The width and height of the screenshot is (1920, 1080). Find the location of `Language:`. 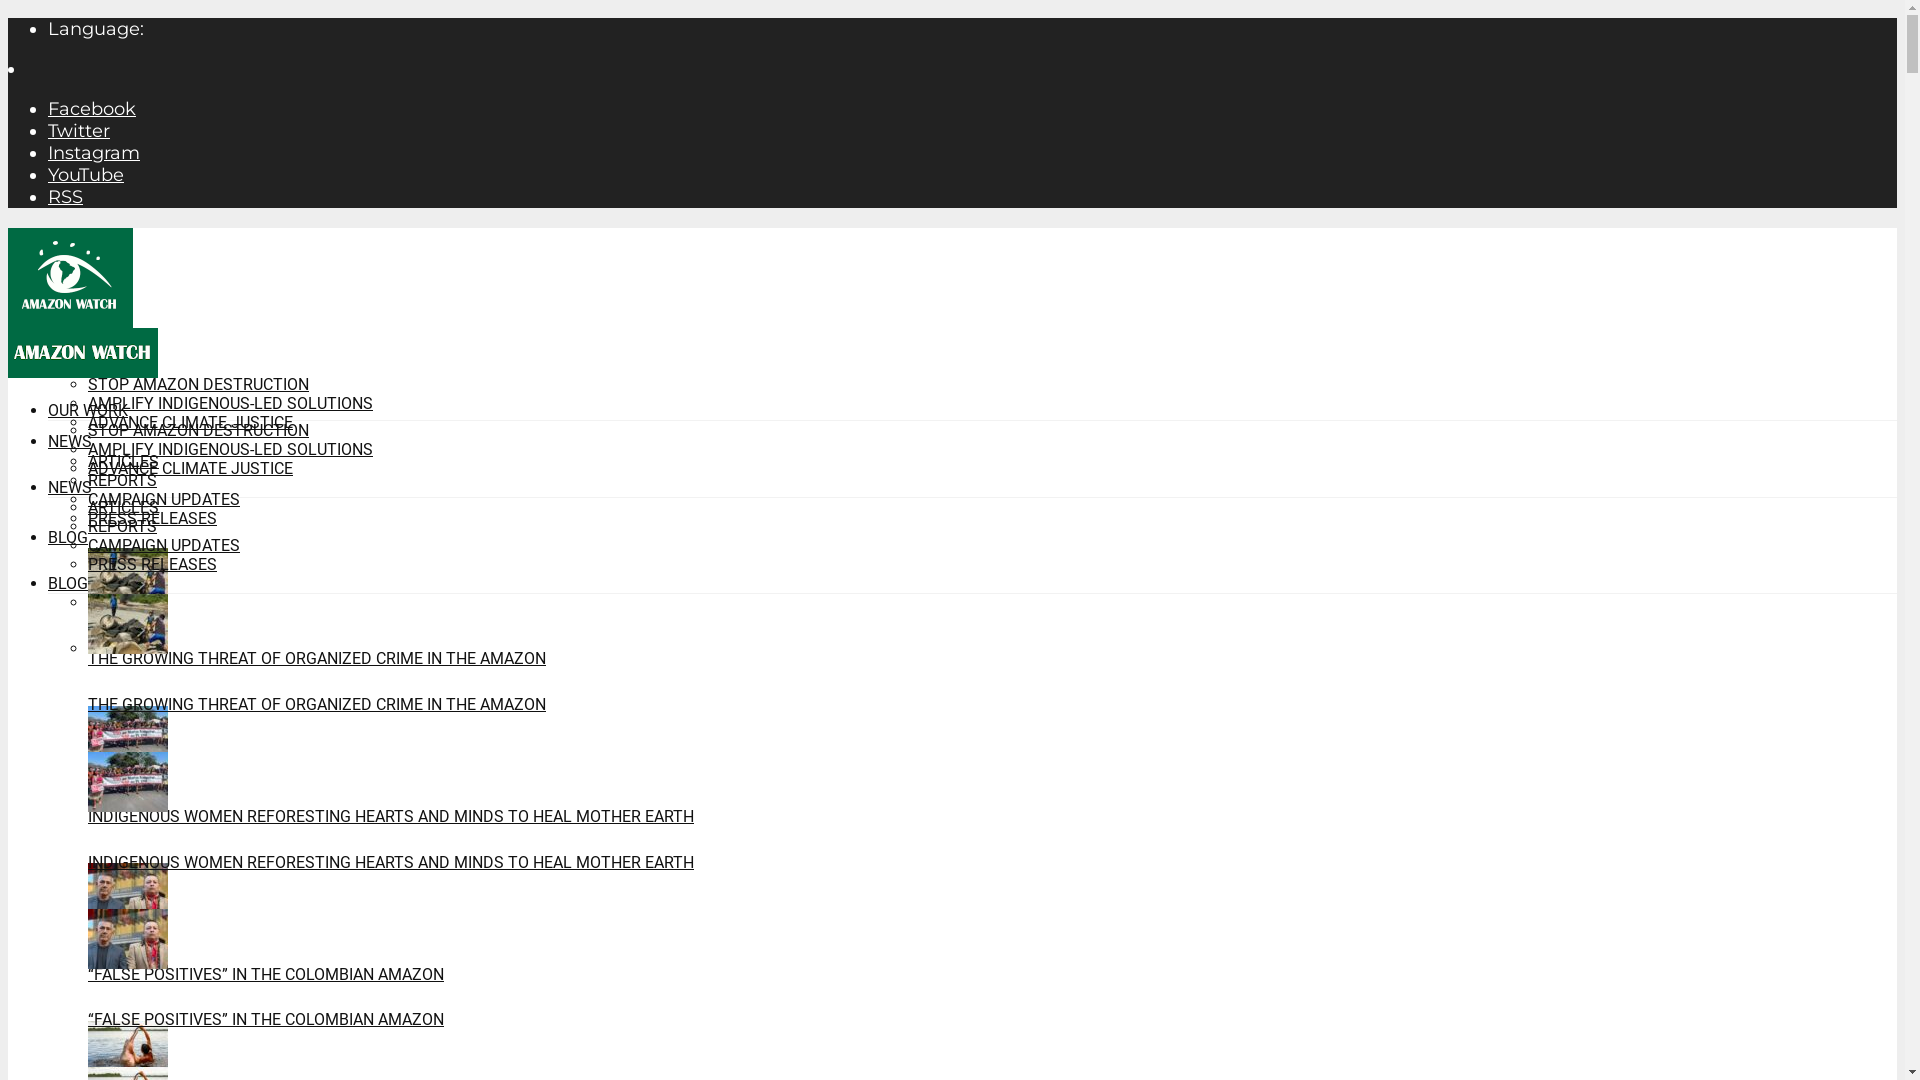

Language: is located at coordinates (96, 29).